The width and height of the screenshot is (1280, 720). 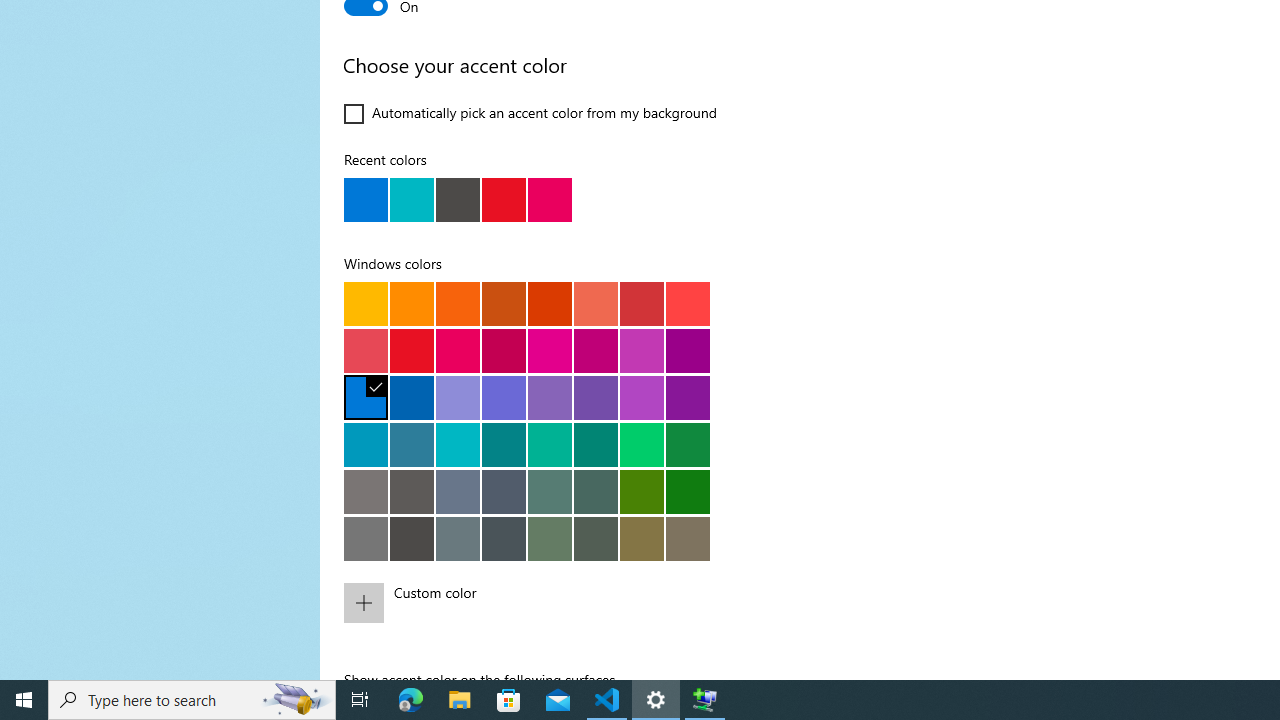 What do you see at coordinates (412, 350) in the screenshot?
I see `Red` at bounding box center [412, 350].